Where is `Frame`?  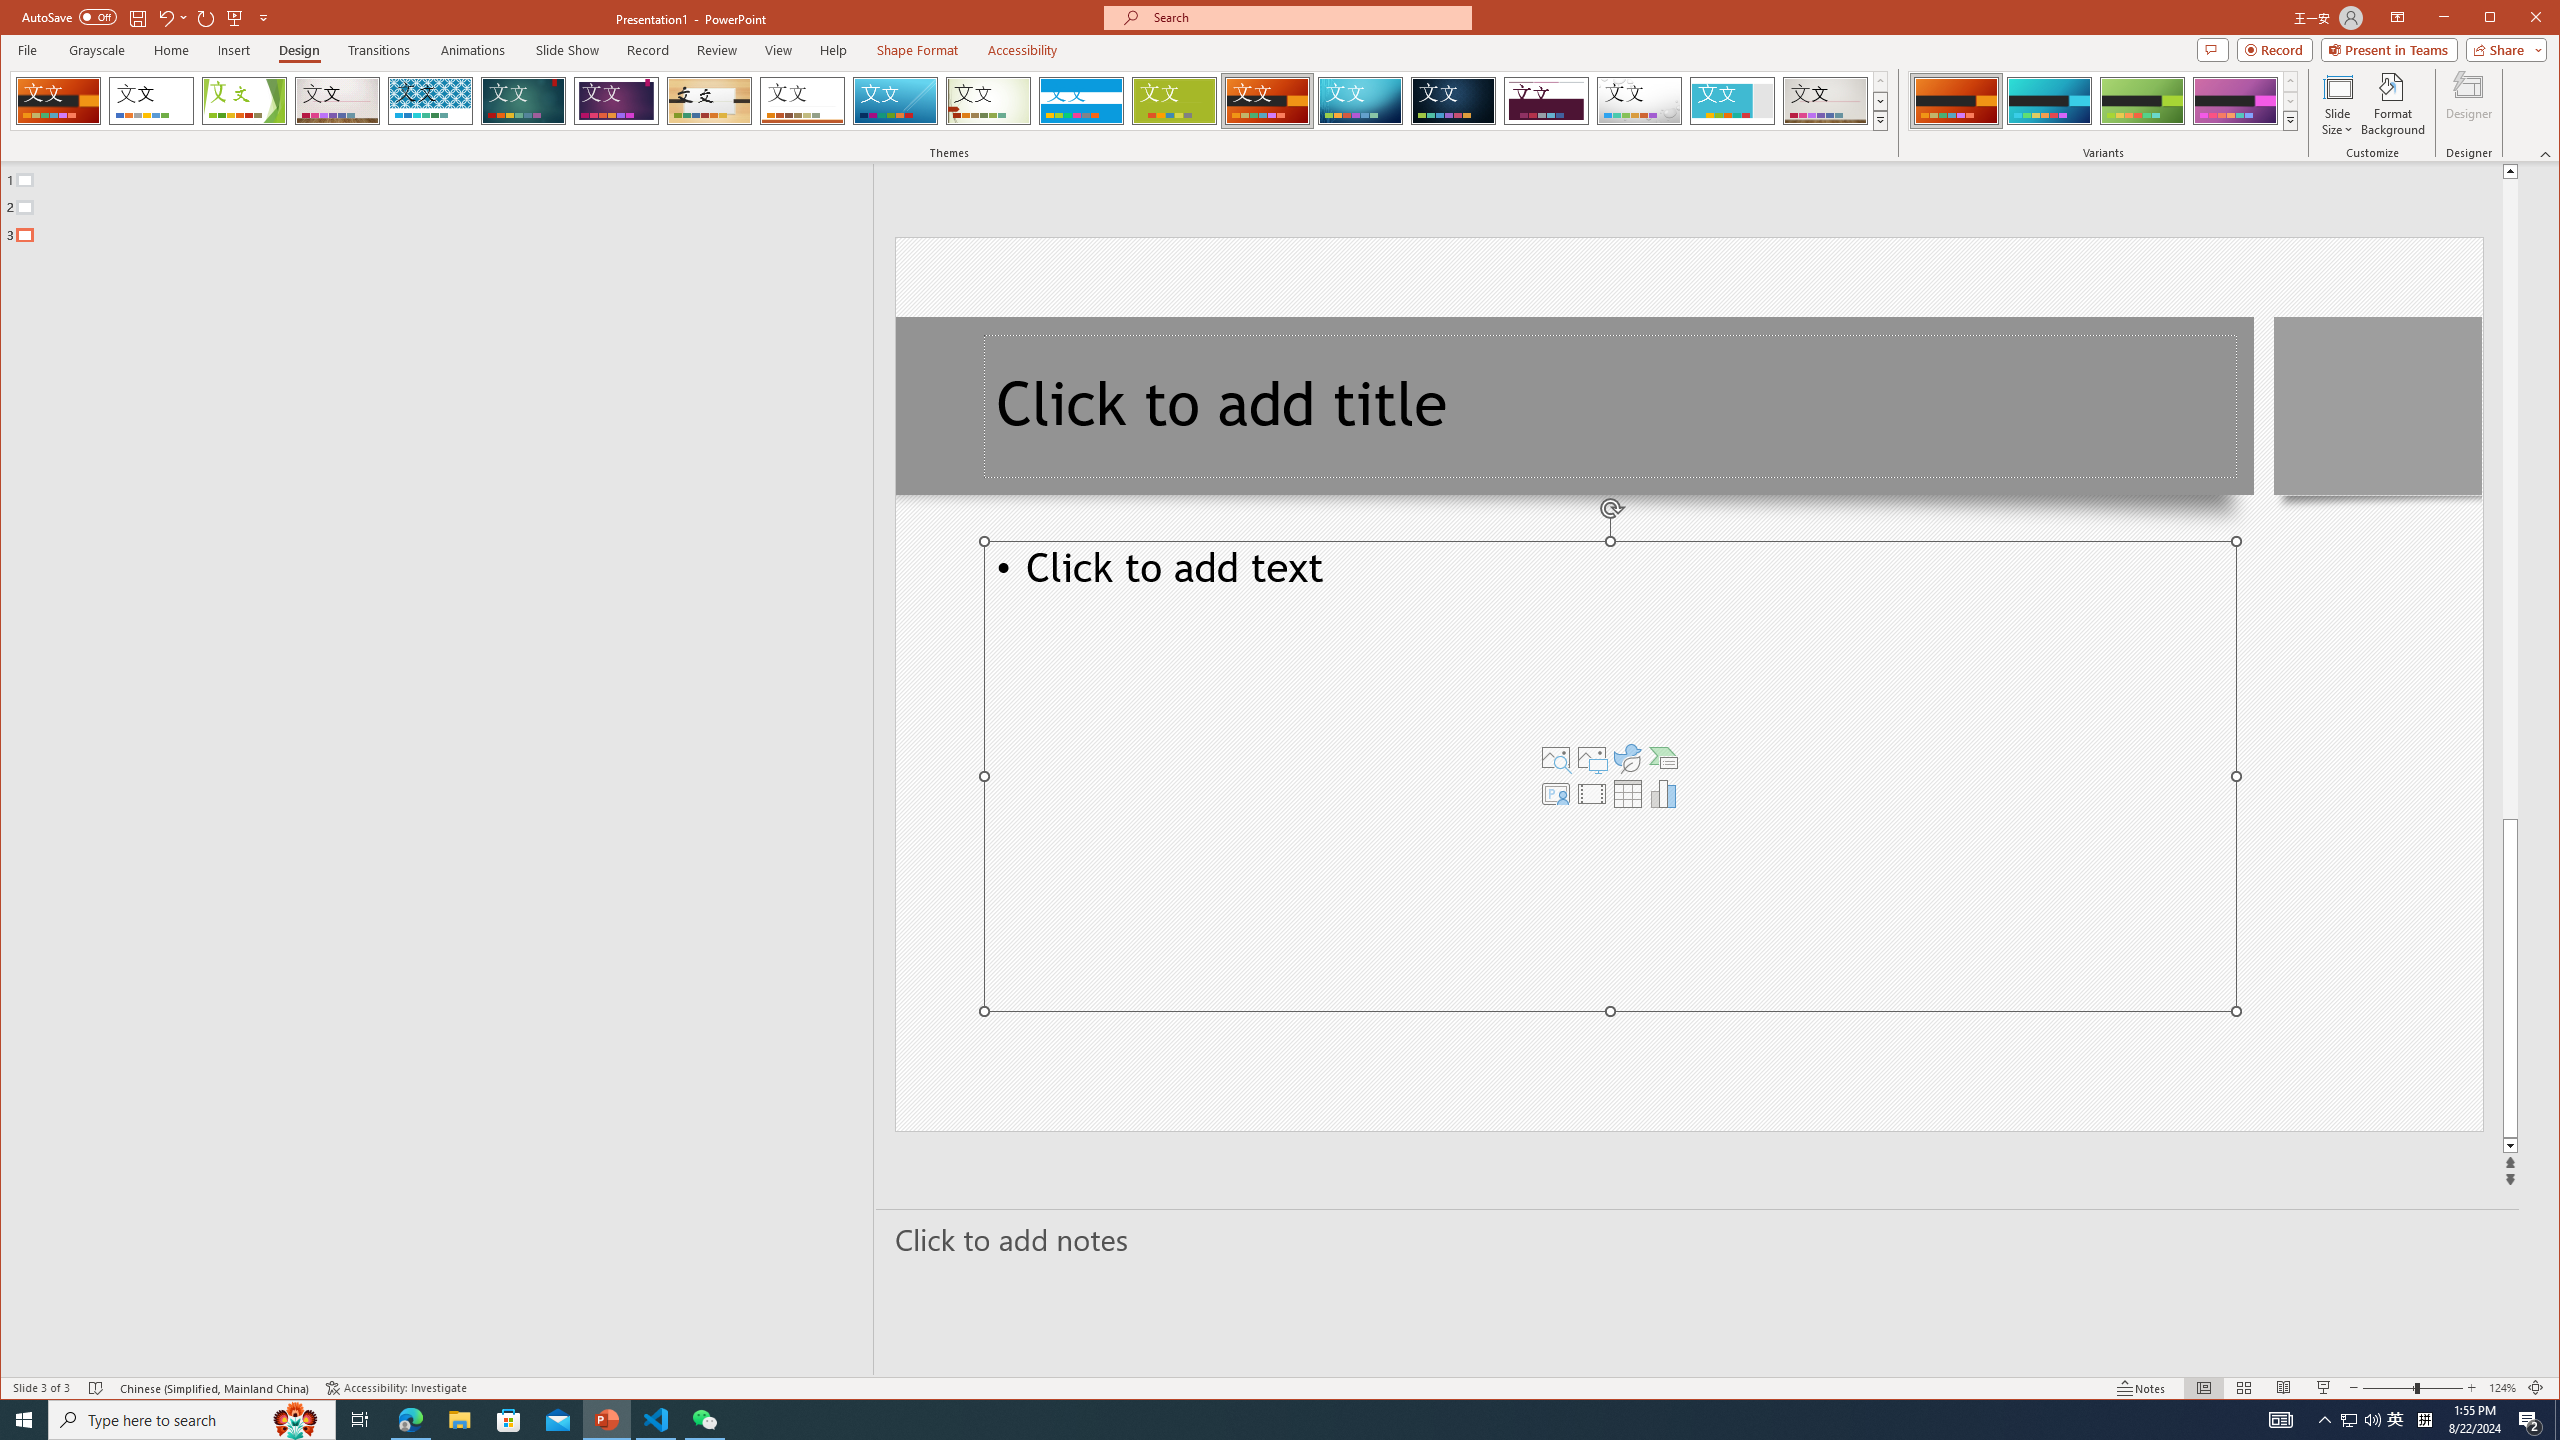 Frame is located at coordinates (1733, 101).